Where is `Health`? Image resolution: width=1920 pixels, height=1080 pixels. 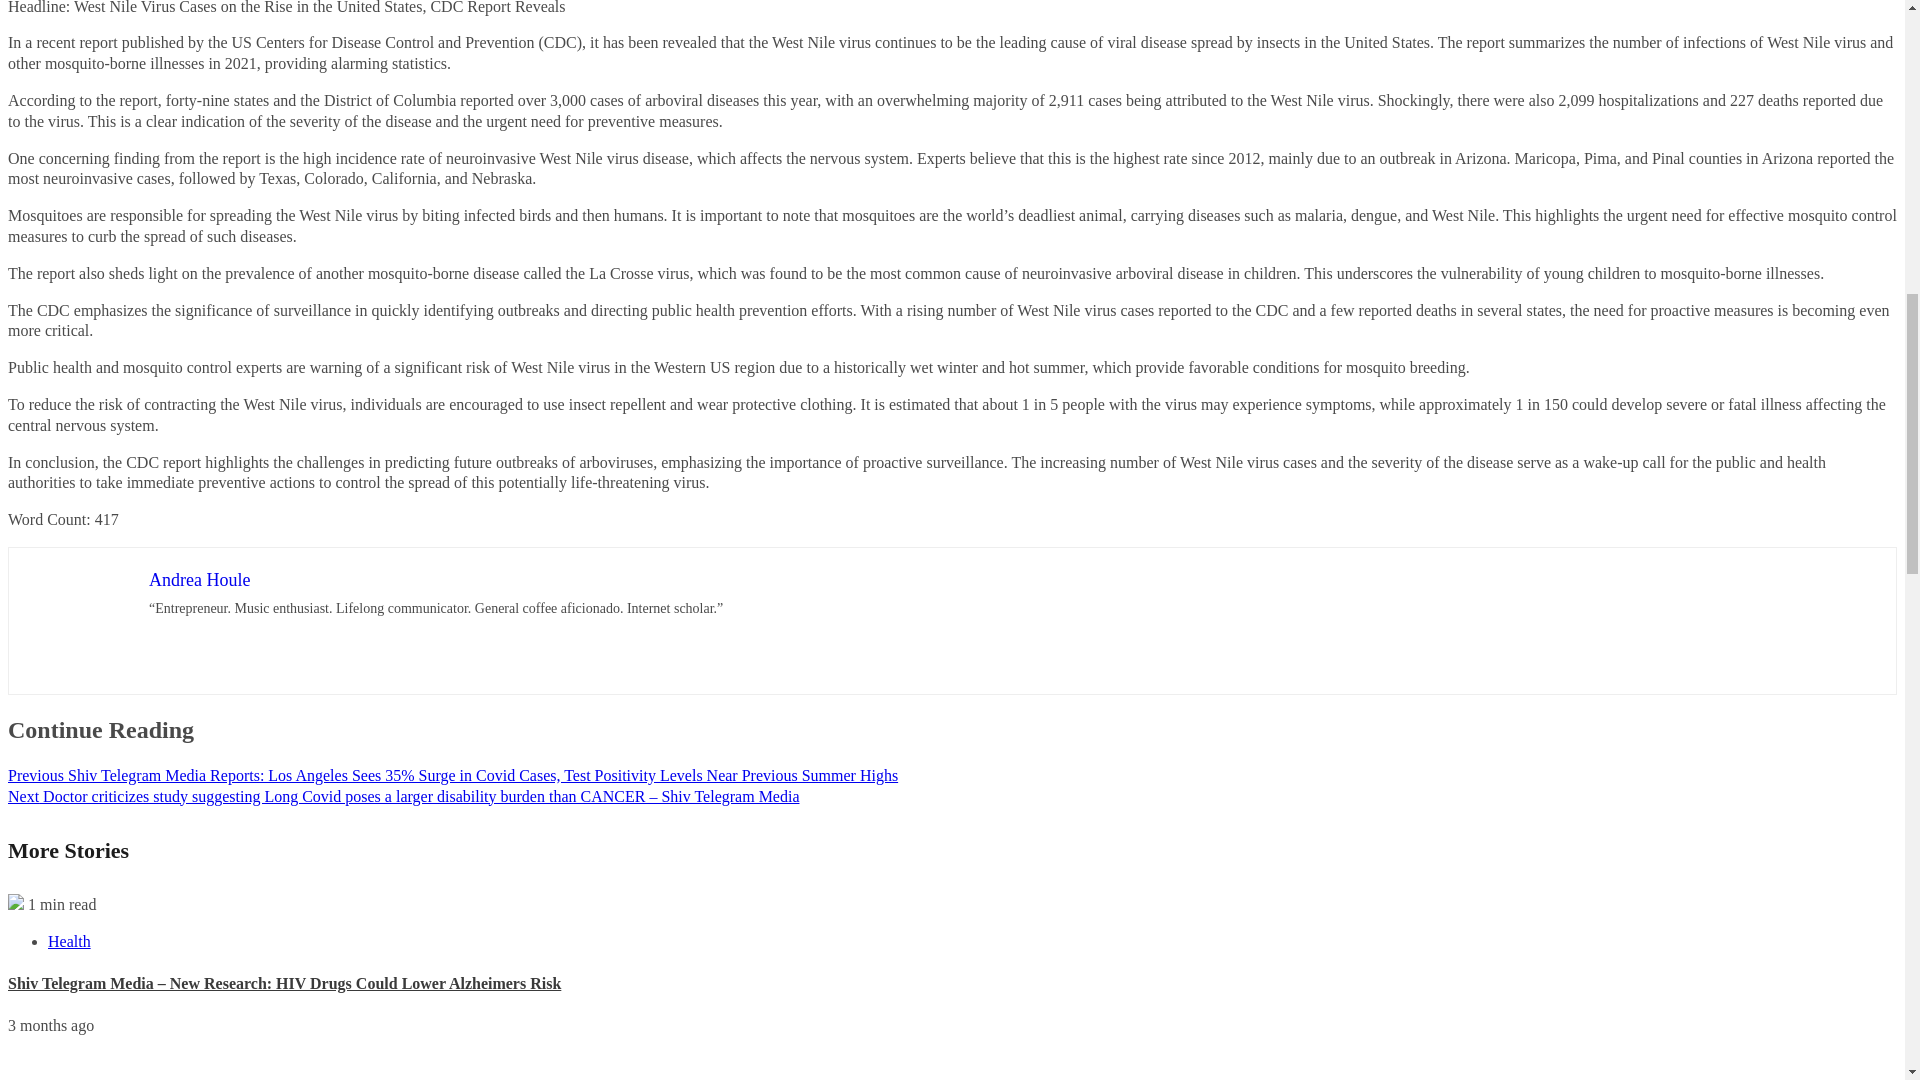 Health is located at coordinates (69, 942).